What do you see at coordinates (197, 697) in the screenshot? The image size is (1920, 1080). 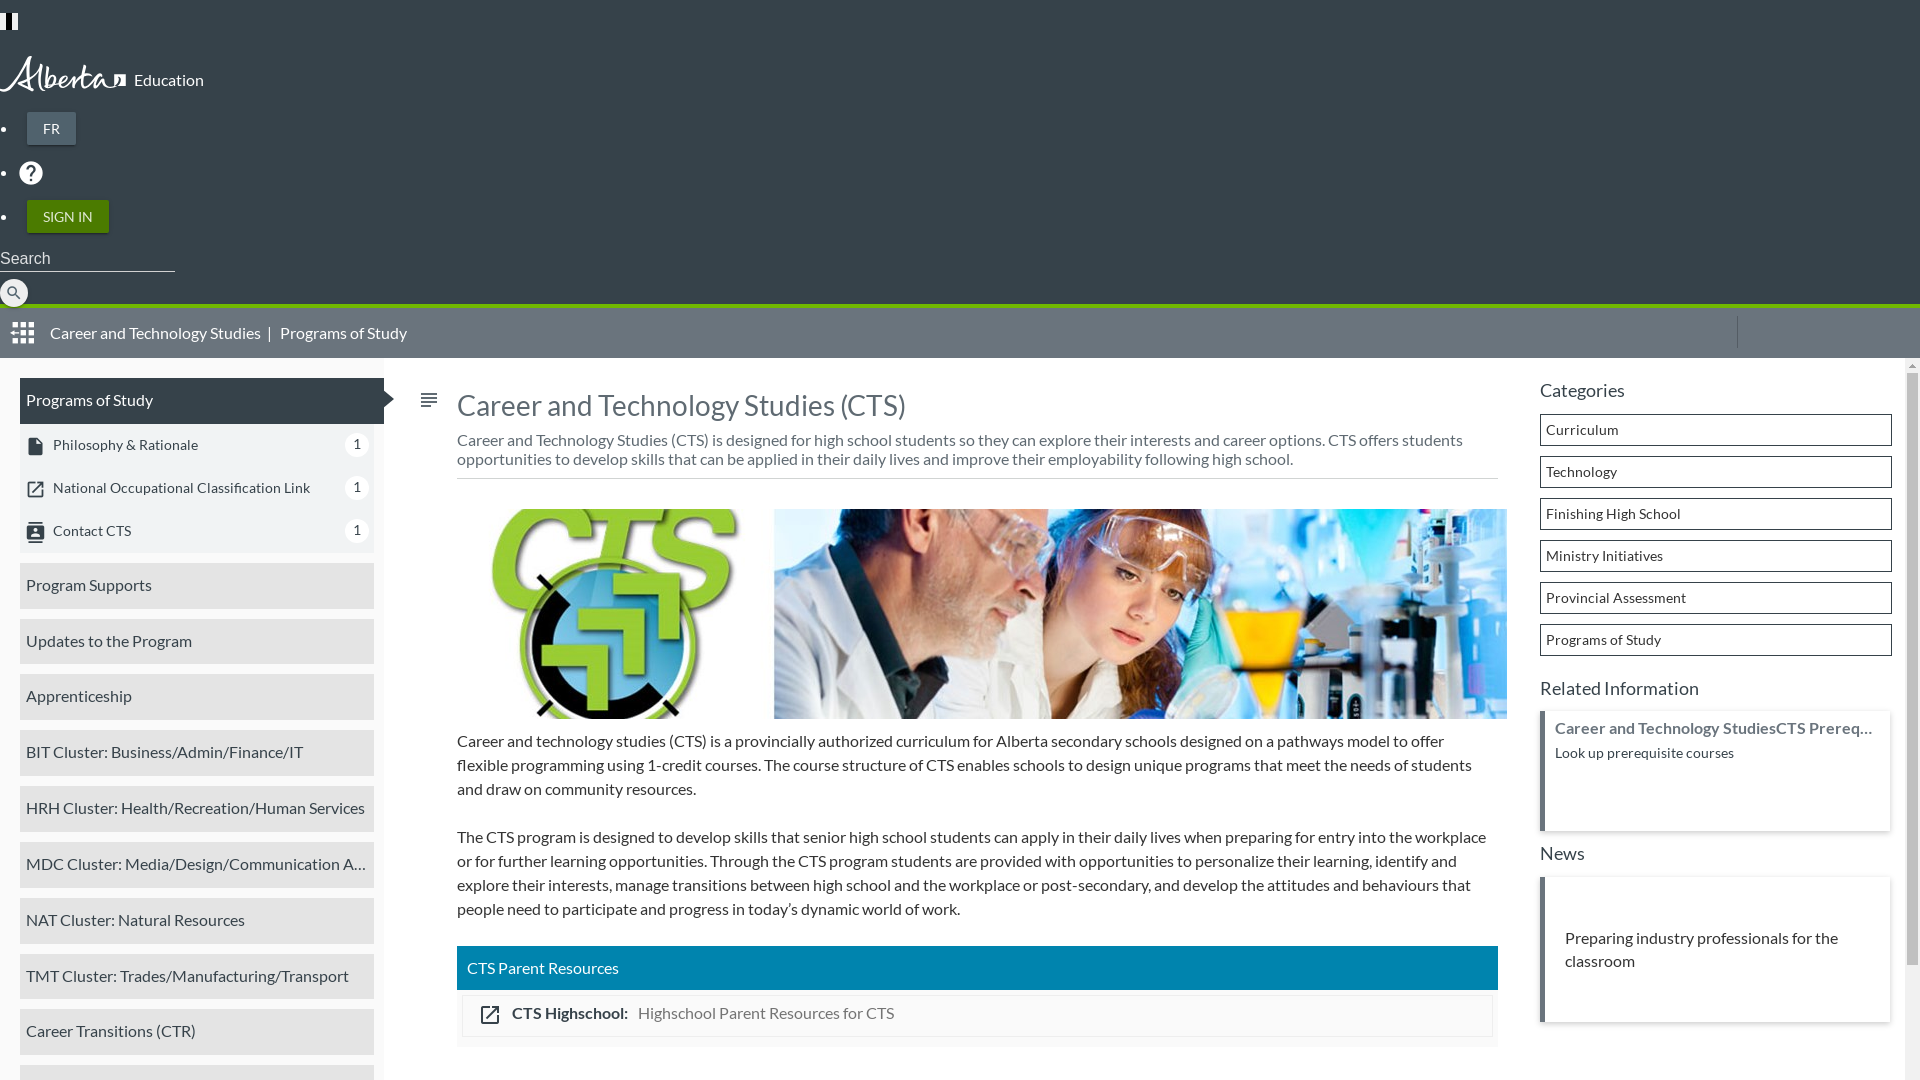 I see `Apprenticeship` at bounding box center [197, 697].